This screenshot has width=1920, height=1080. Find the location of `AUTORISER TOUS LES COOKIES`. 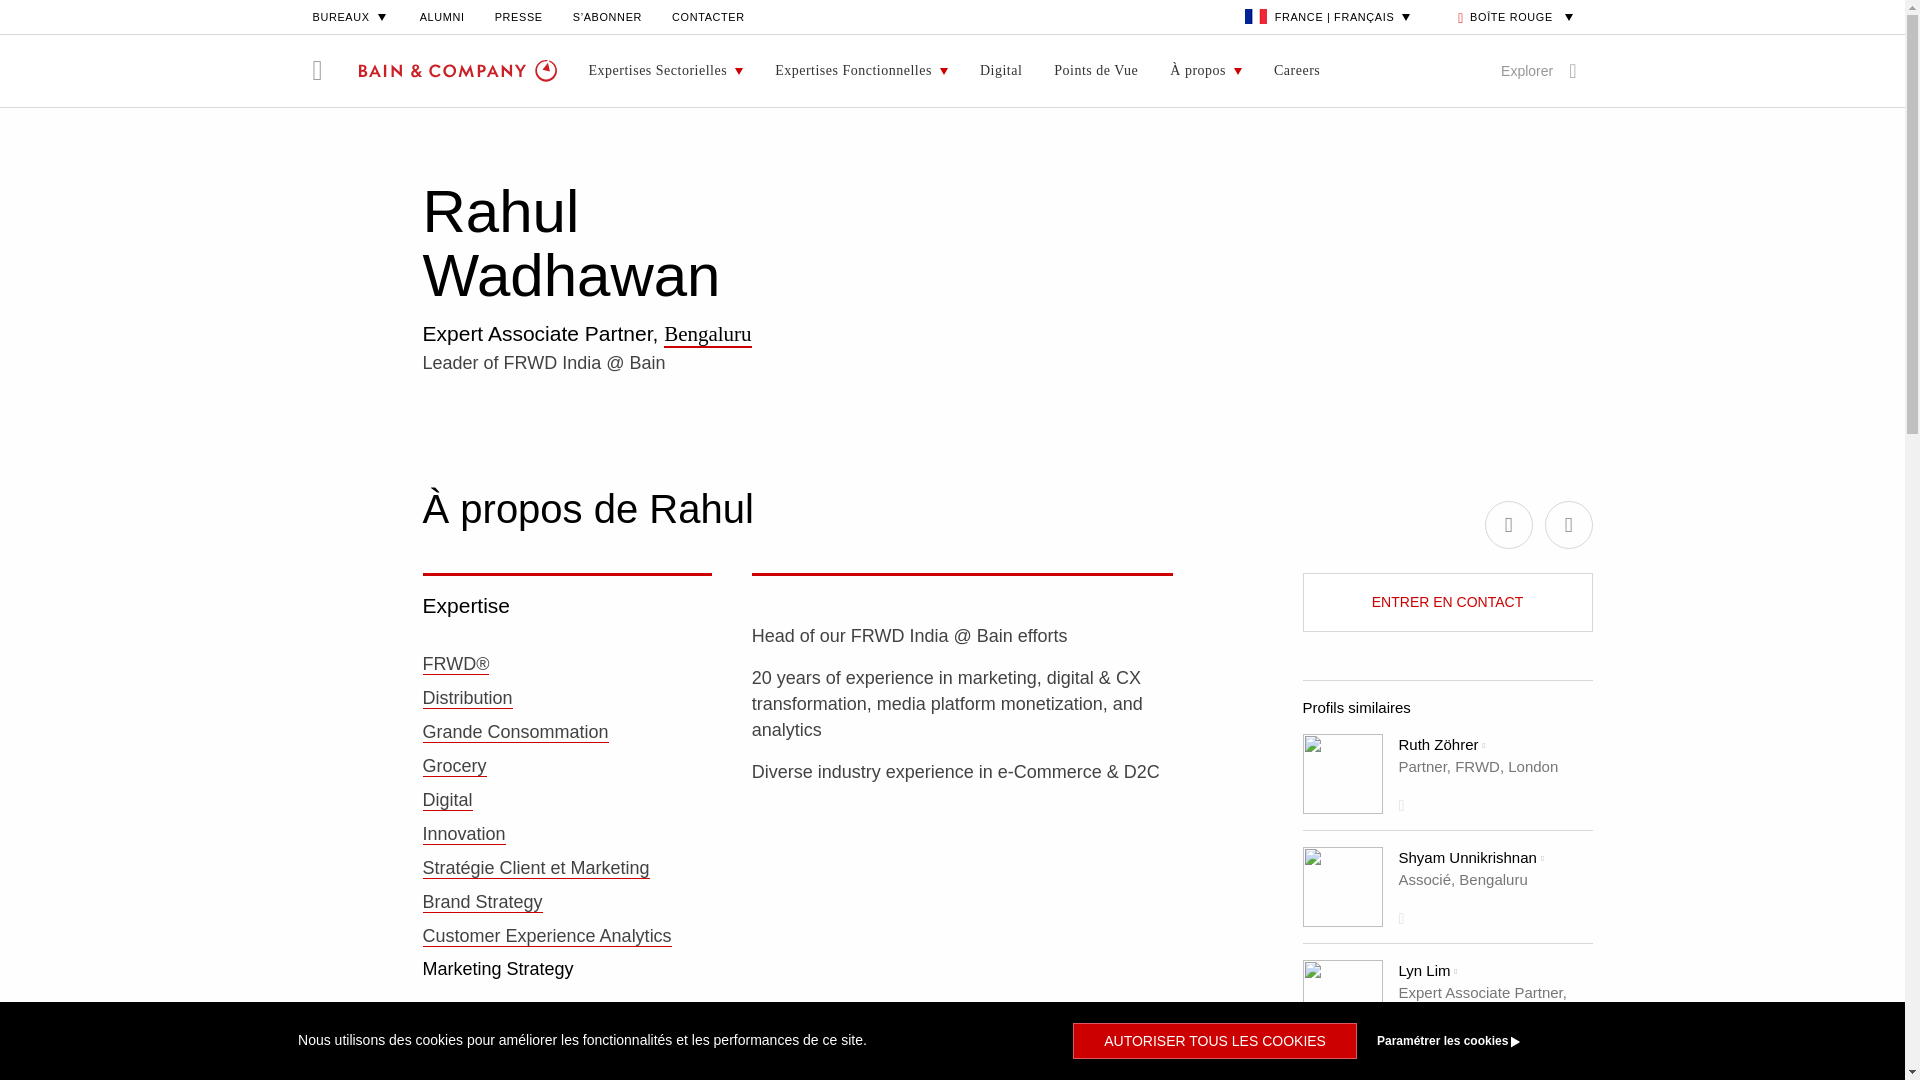

AUTORISER TOUS LES COOKIES is located at coordinates (1215, 1040).